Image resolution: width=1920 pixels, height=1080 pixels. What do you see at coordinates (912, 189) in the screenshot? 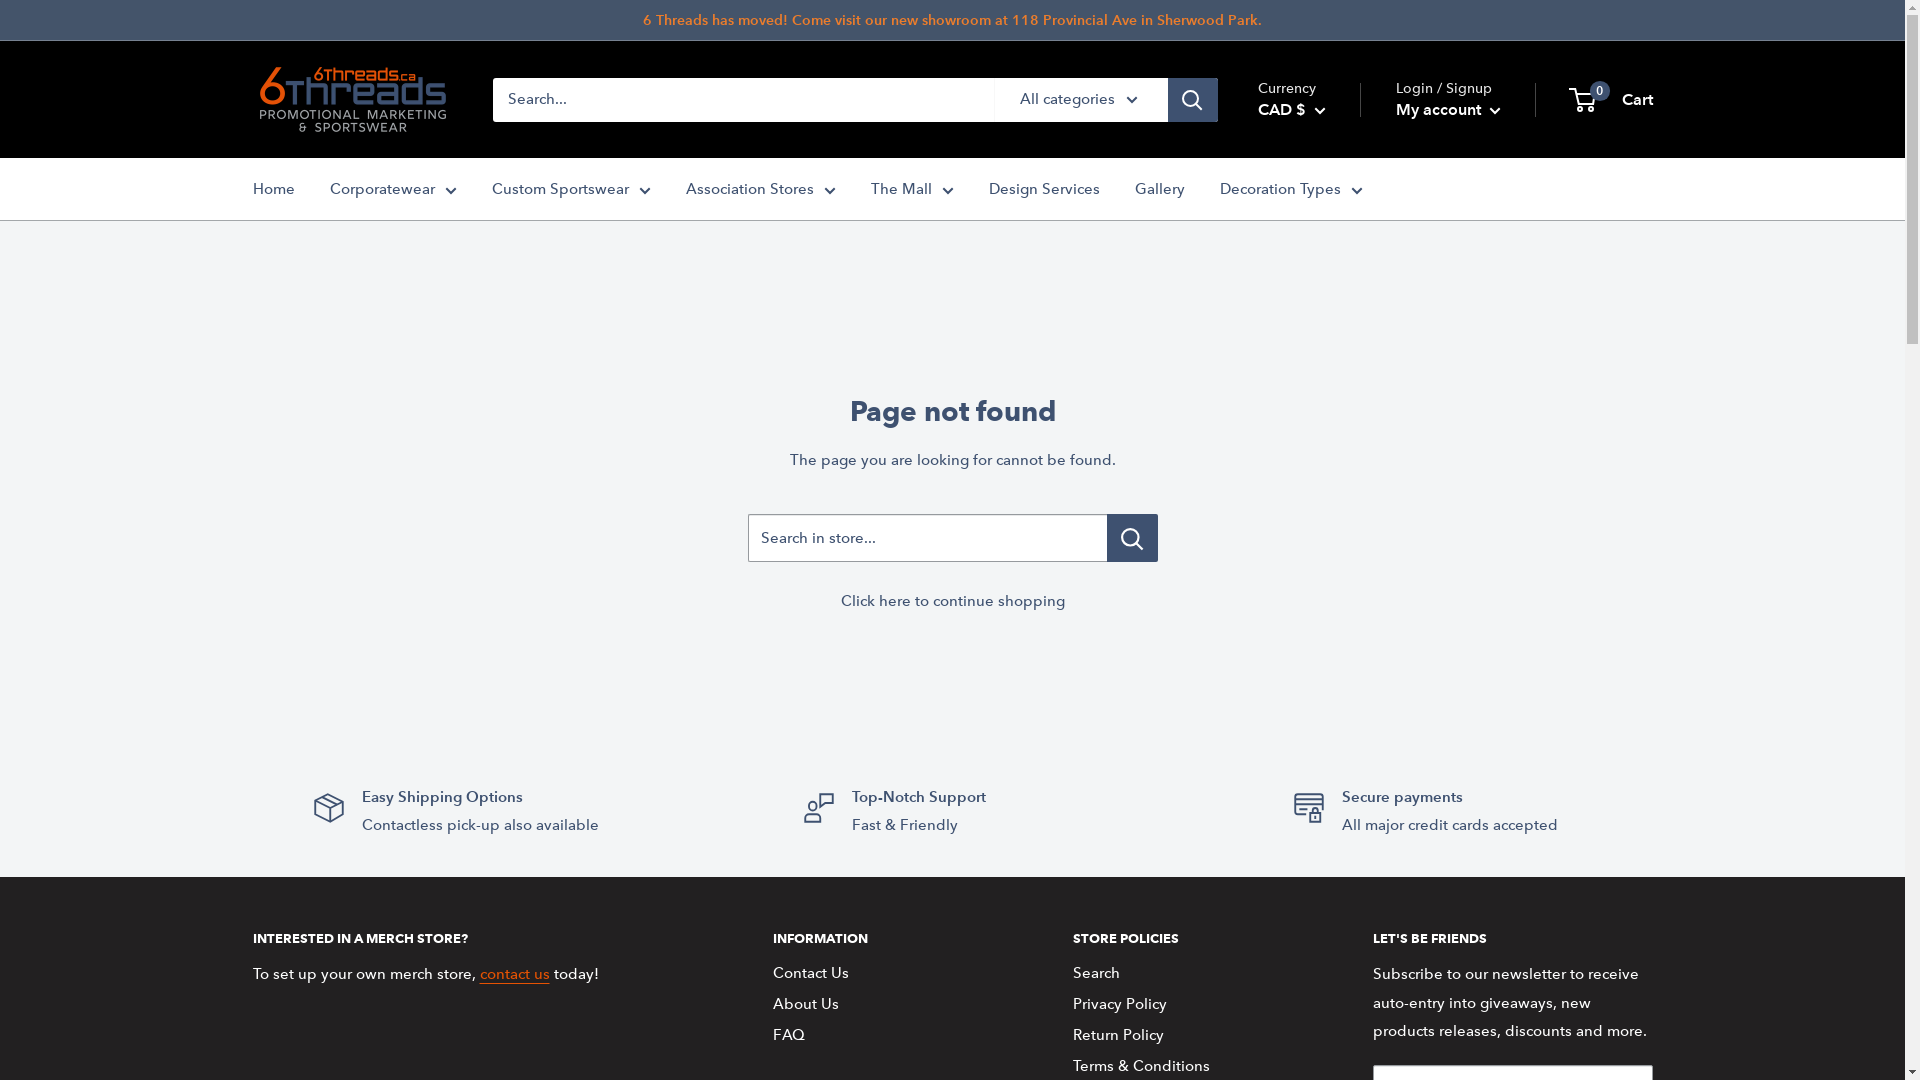
I see `The Mall` at bounding box center [912, 189].